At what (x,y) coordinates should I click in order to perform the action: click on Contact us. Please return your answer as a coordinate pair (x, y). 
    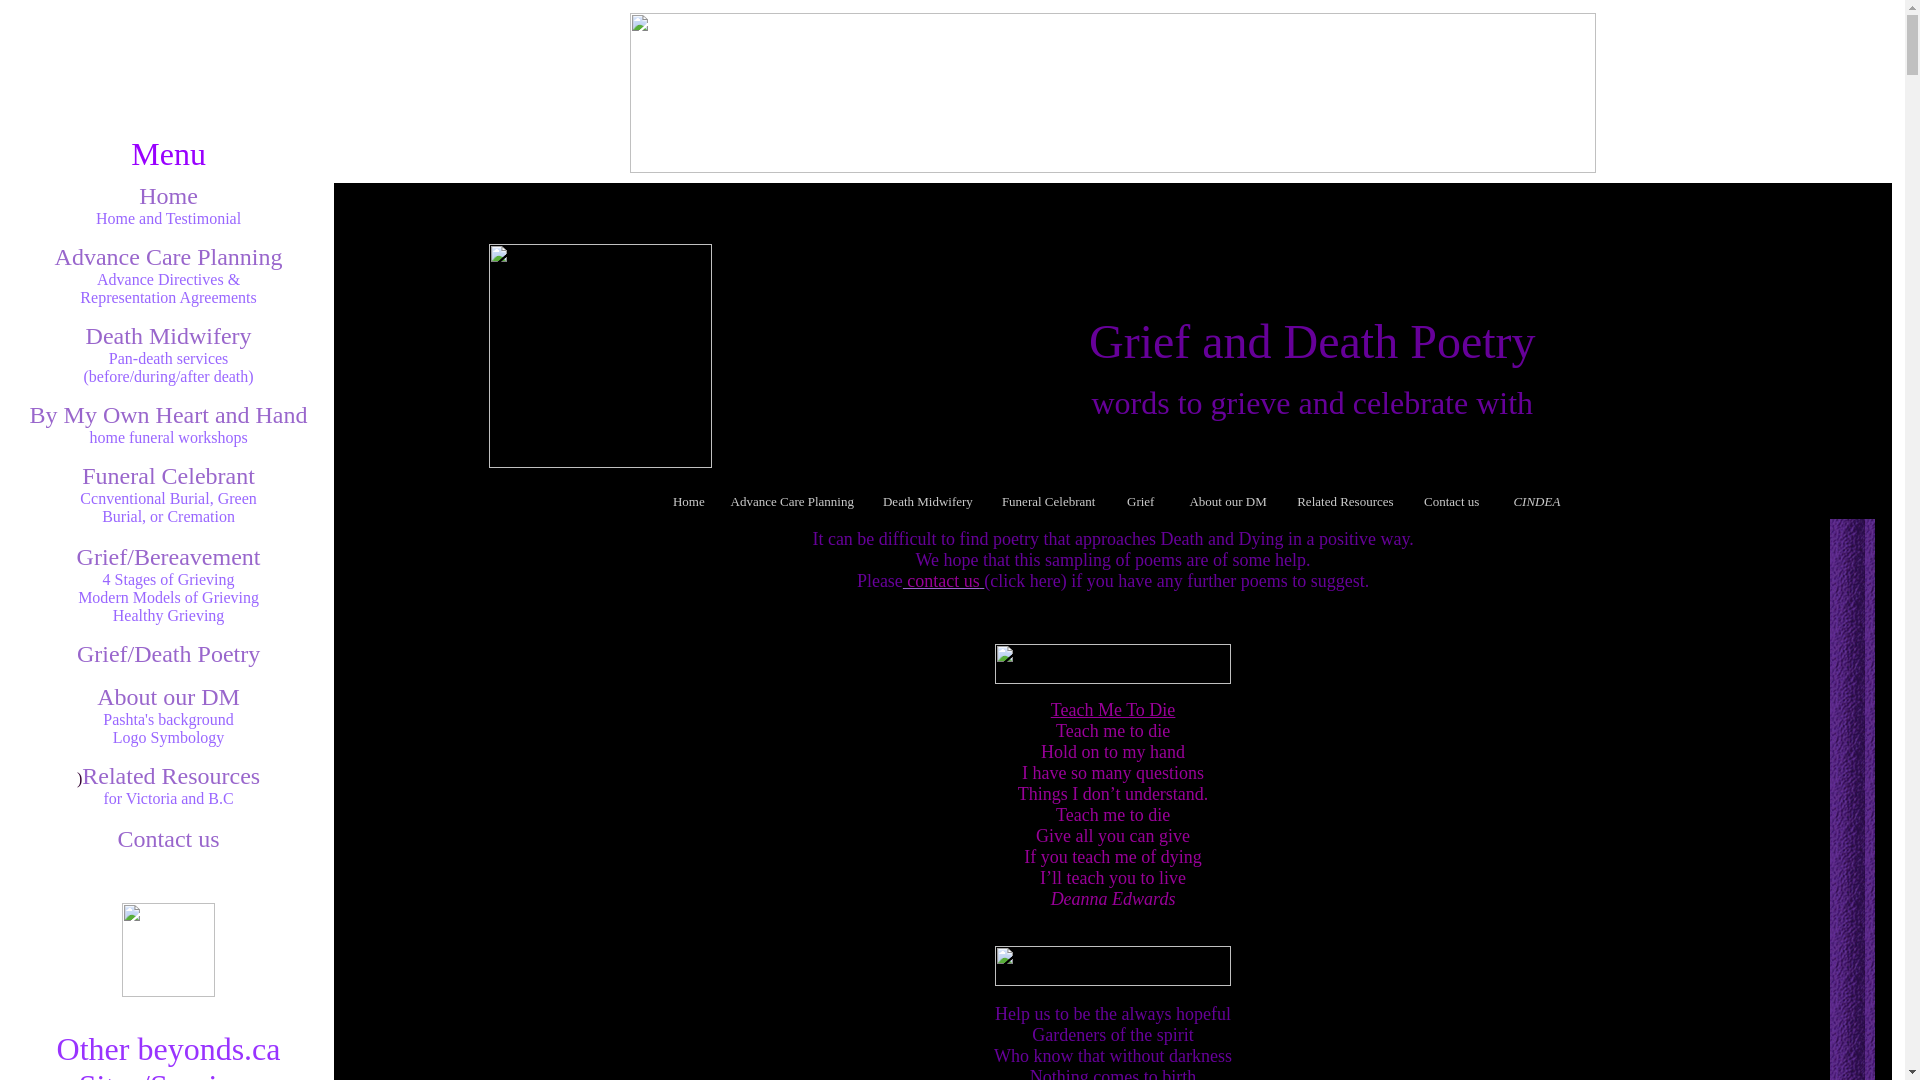
    Looking at the image, I should click on (1452, 501).